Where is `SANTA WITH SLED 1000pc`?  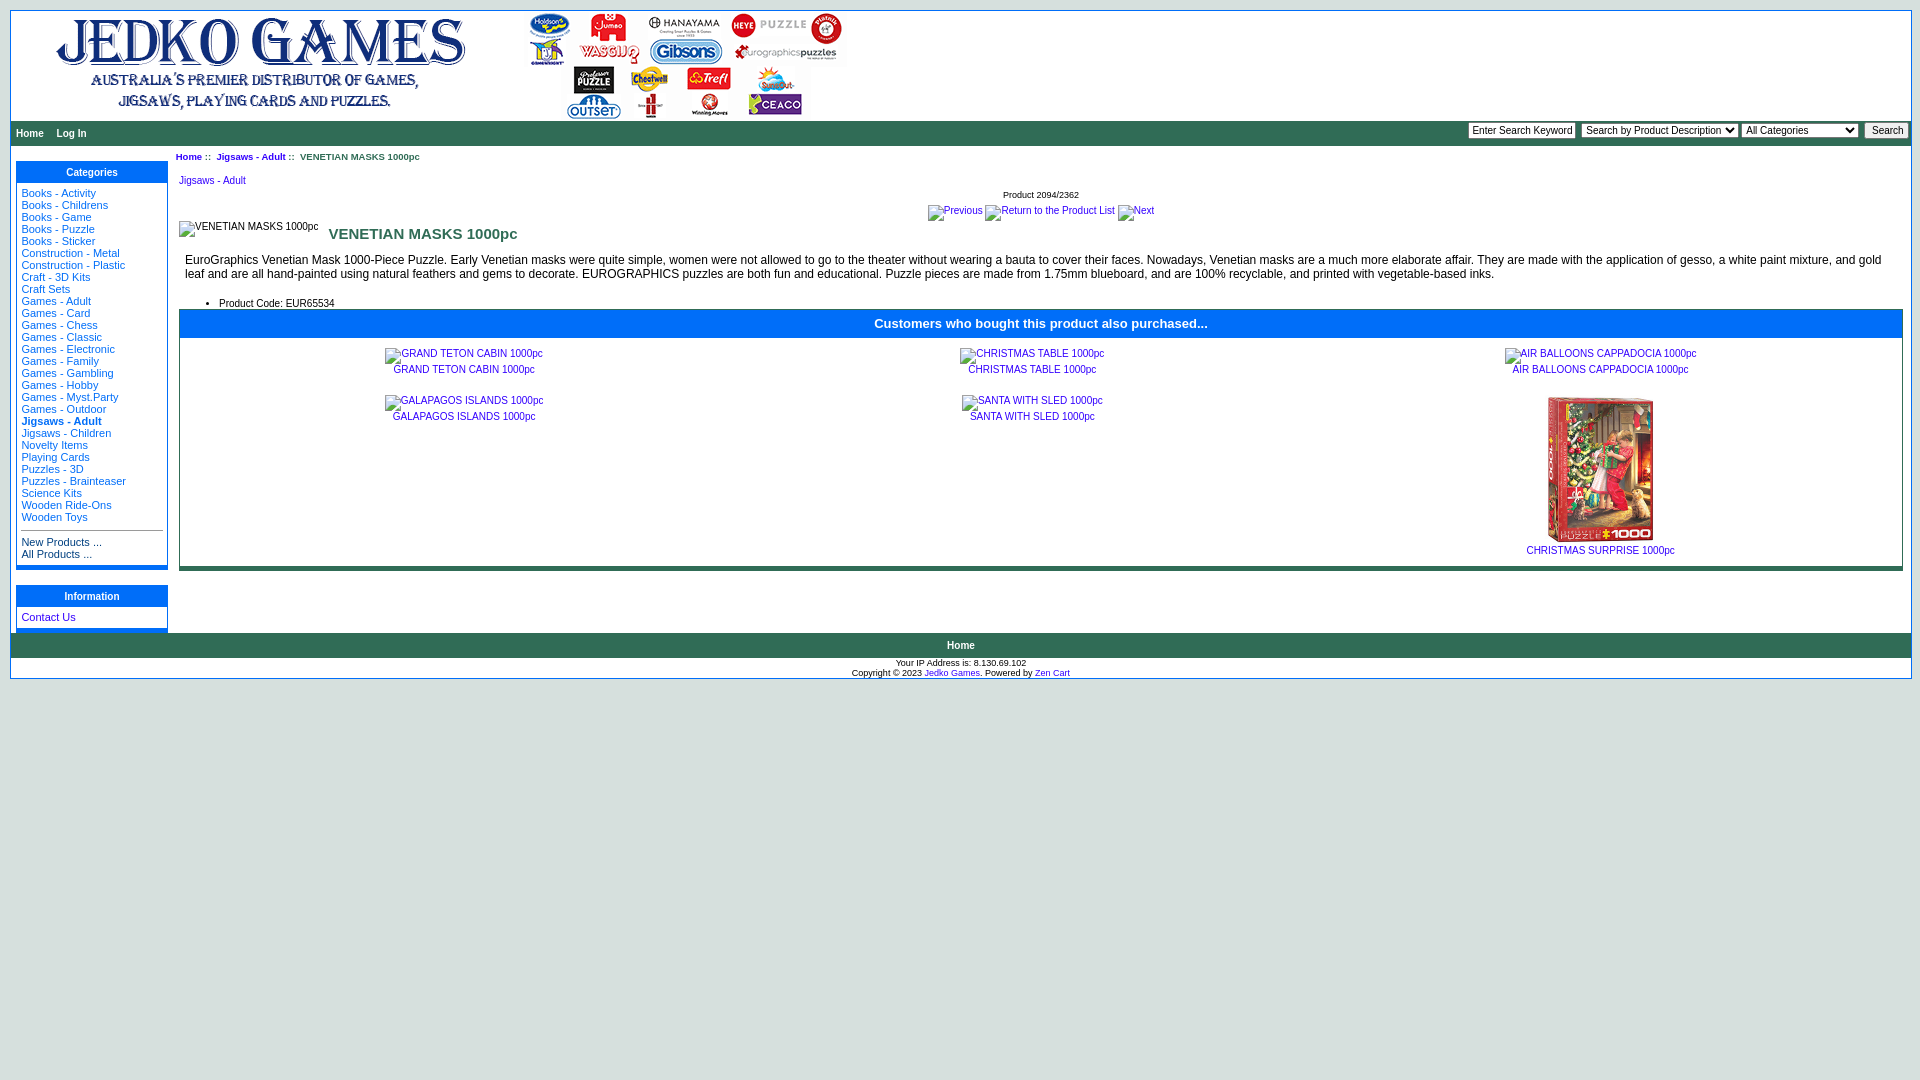 SANTA WITH SLED 1000pc is located at coordinates (1032, 416).